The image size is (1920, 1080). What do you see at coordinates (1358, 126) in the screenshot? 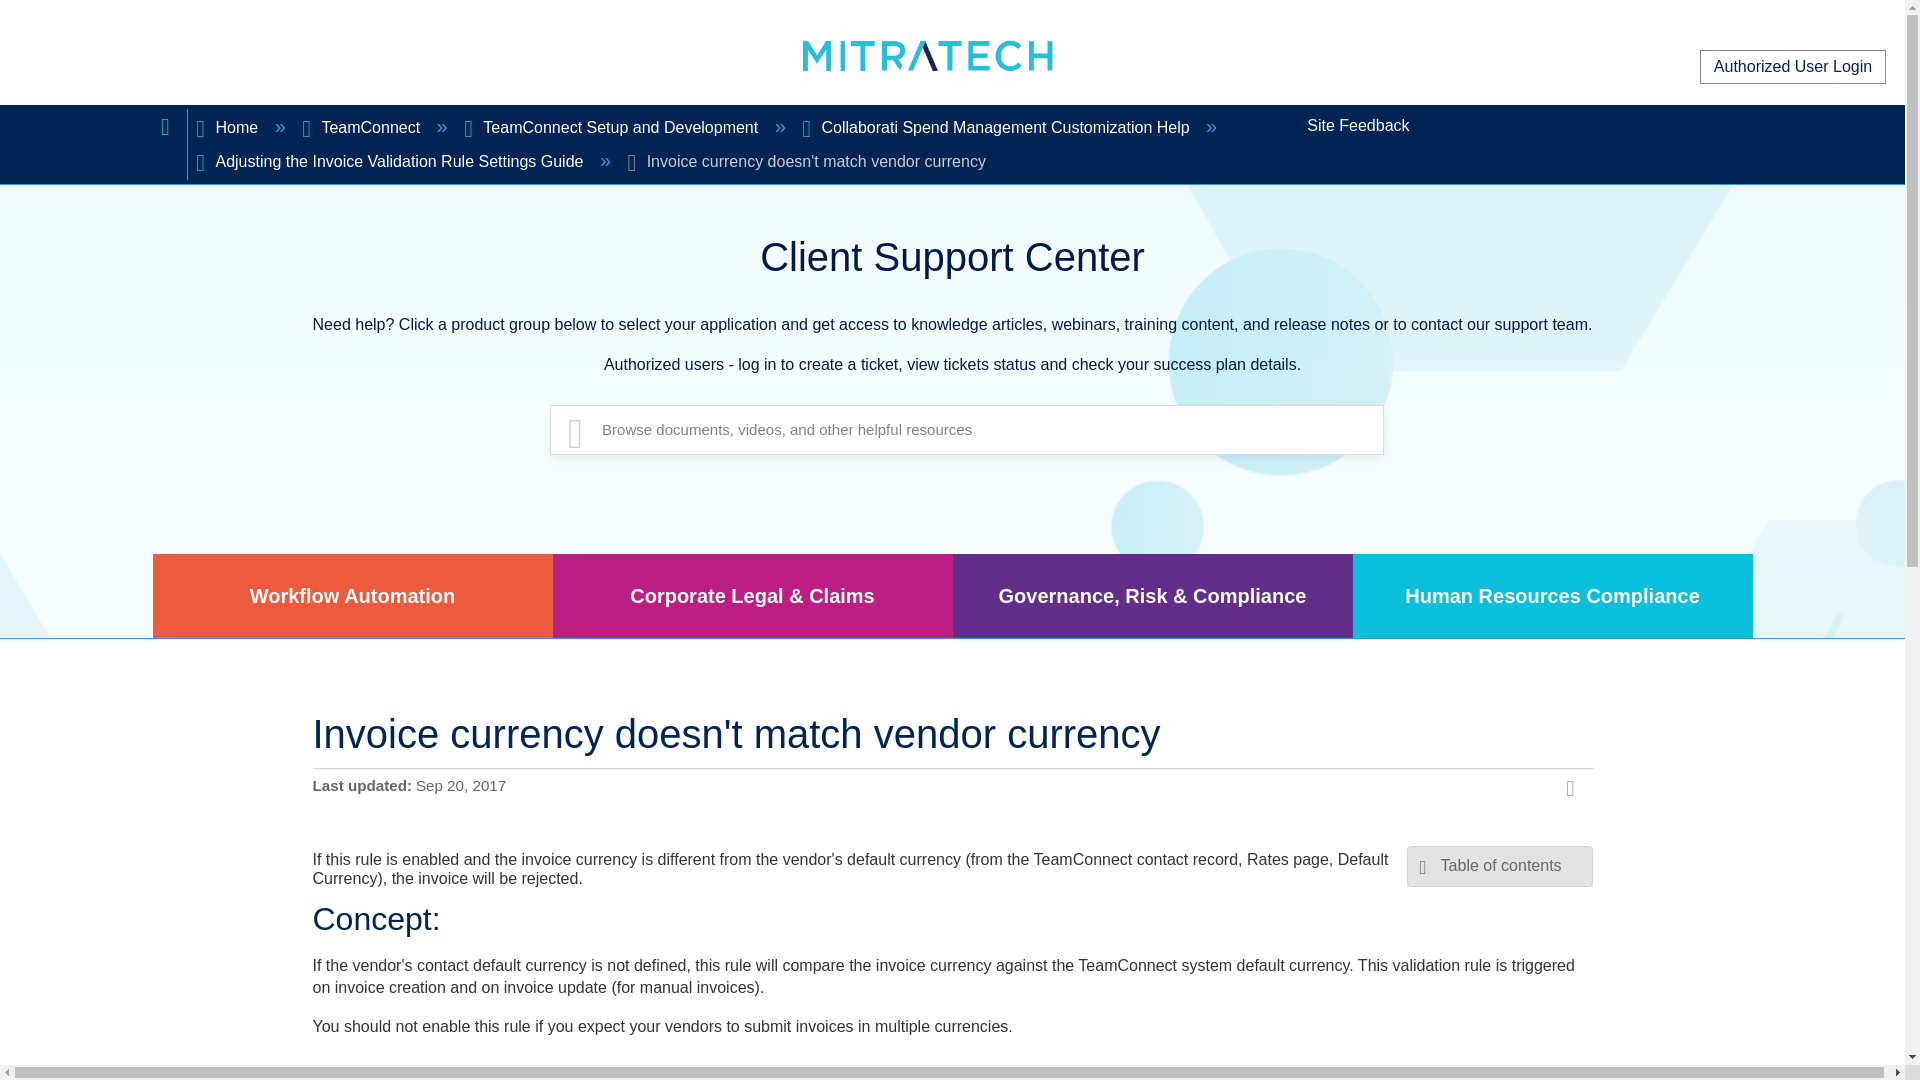
I see `Site Feedback` at bounding box center [1358, 126].